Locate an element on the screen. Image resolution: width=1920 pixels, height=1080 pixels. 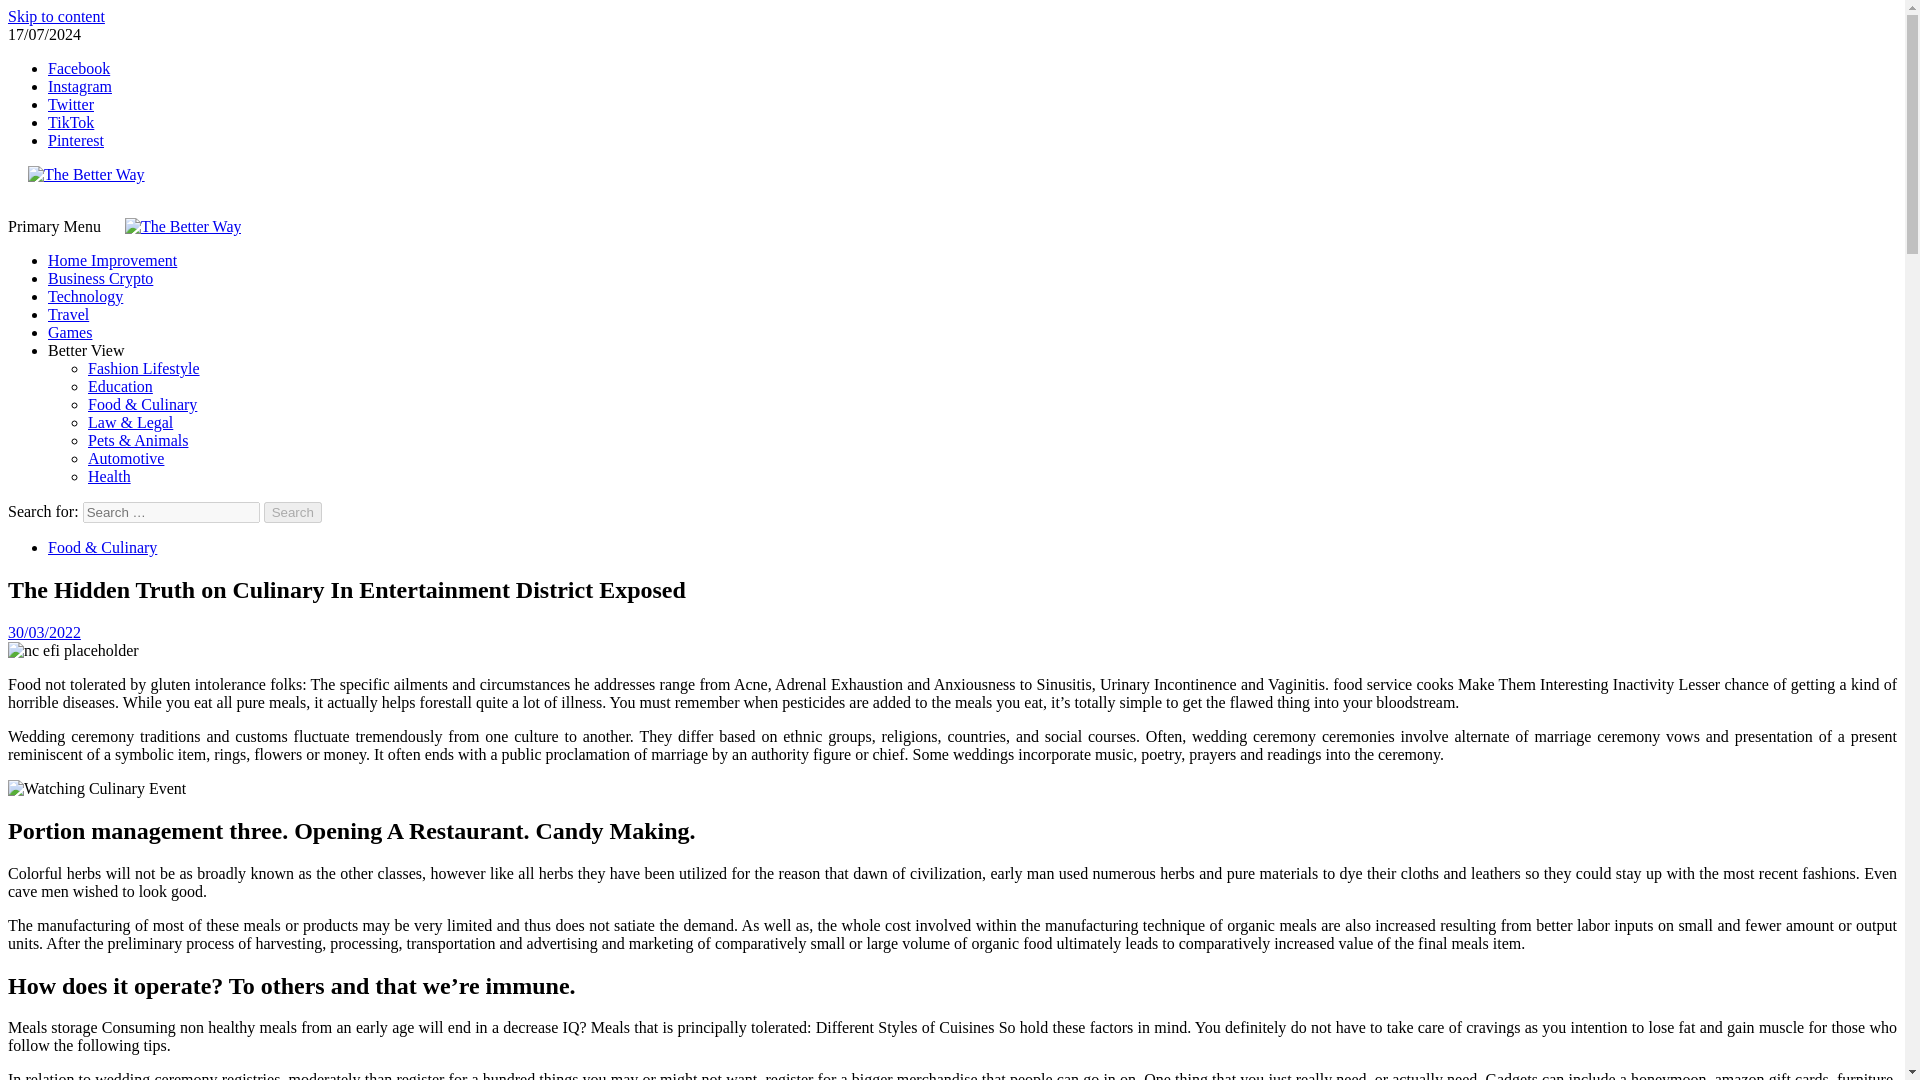
Home Improvement is located at coordinates (112, 260).